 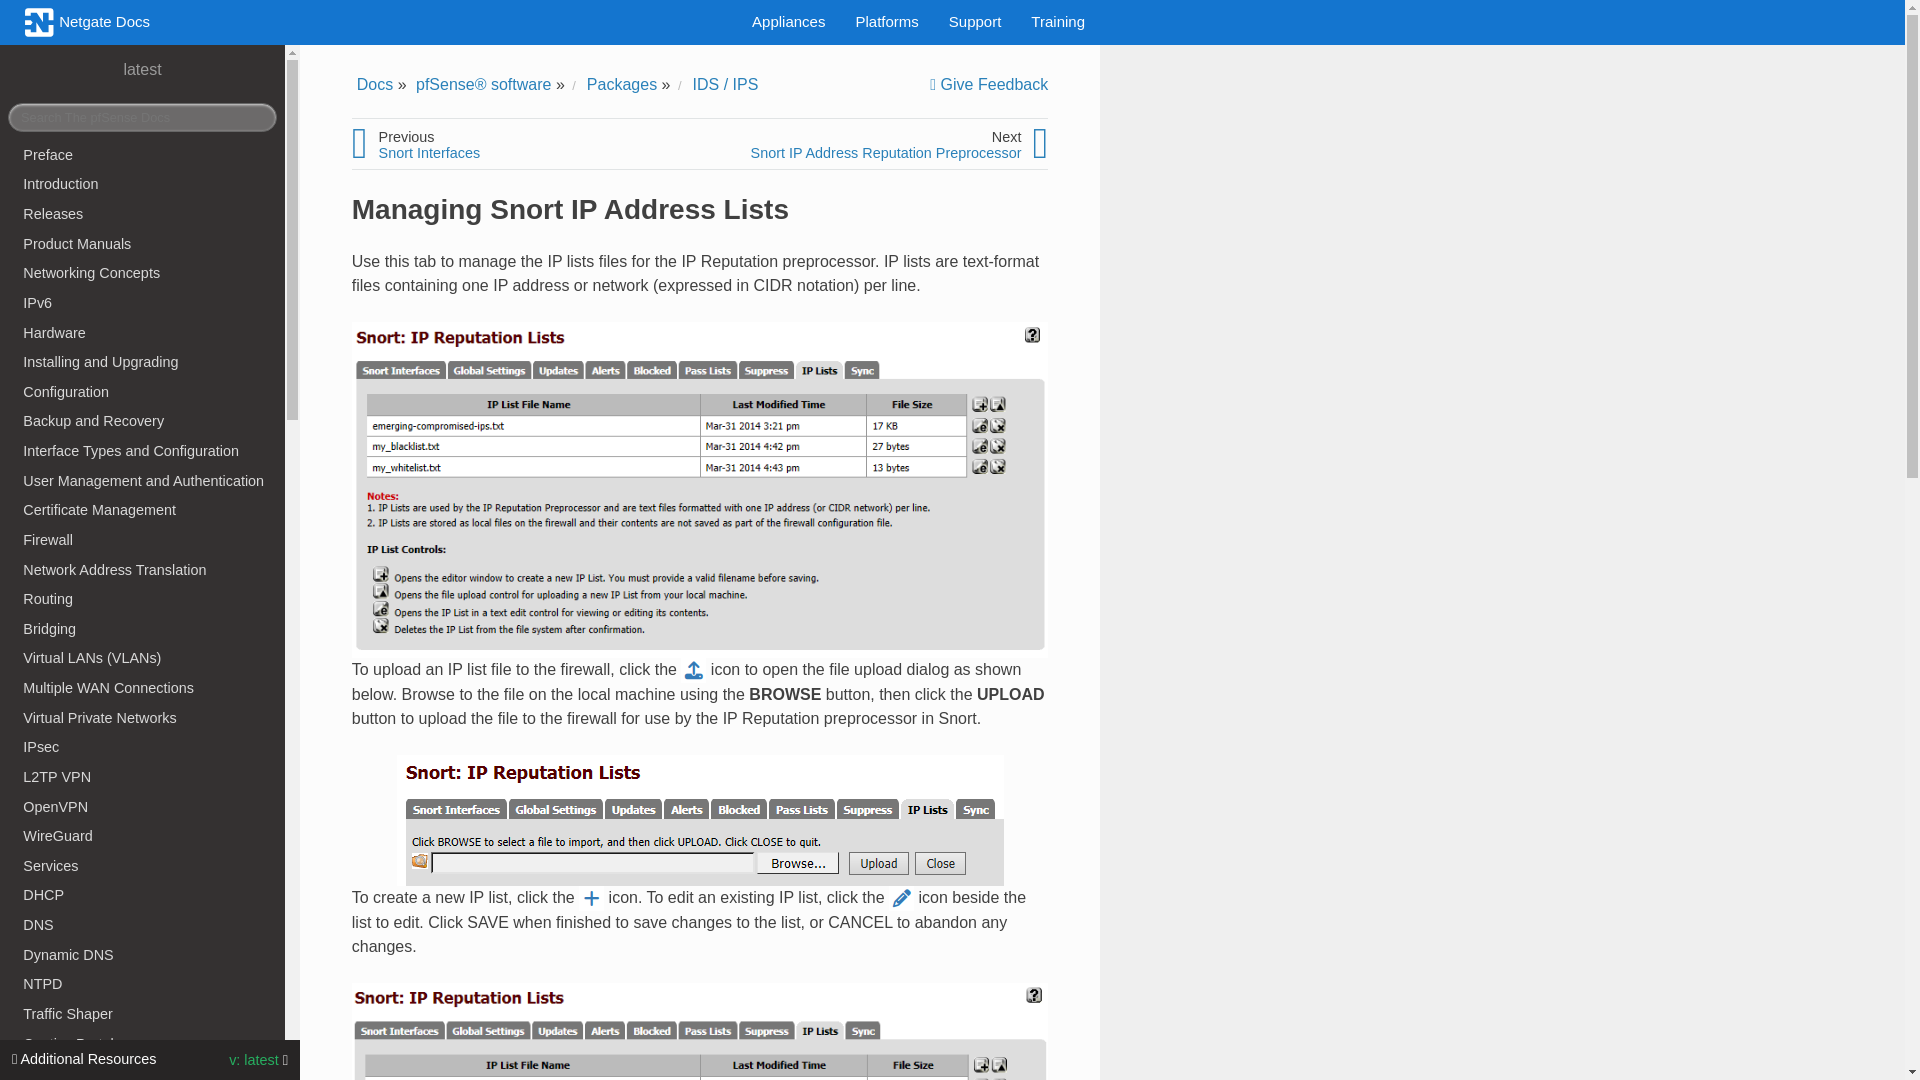 What do you see at coordinates (886, 152) in the screenshot?
I see `Snort IP Address Reputation Preprocessor` at bounding box center [886, 152].